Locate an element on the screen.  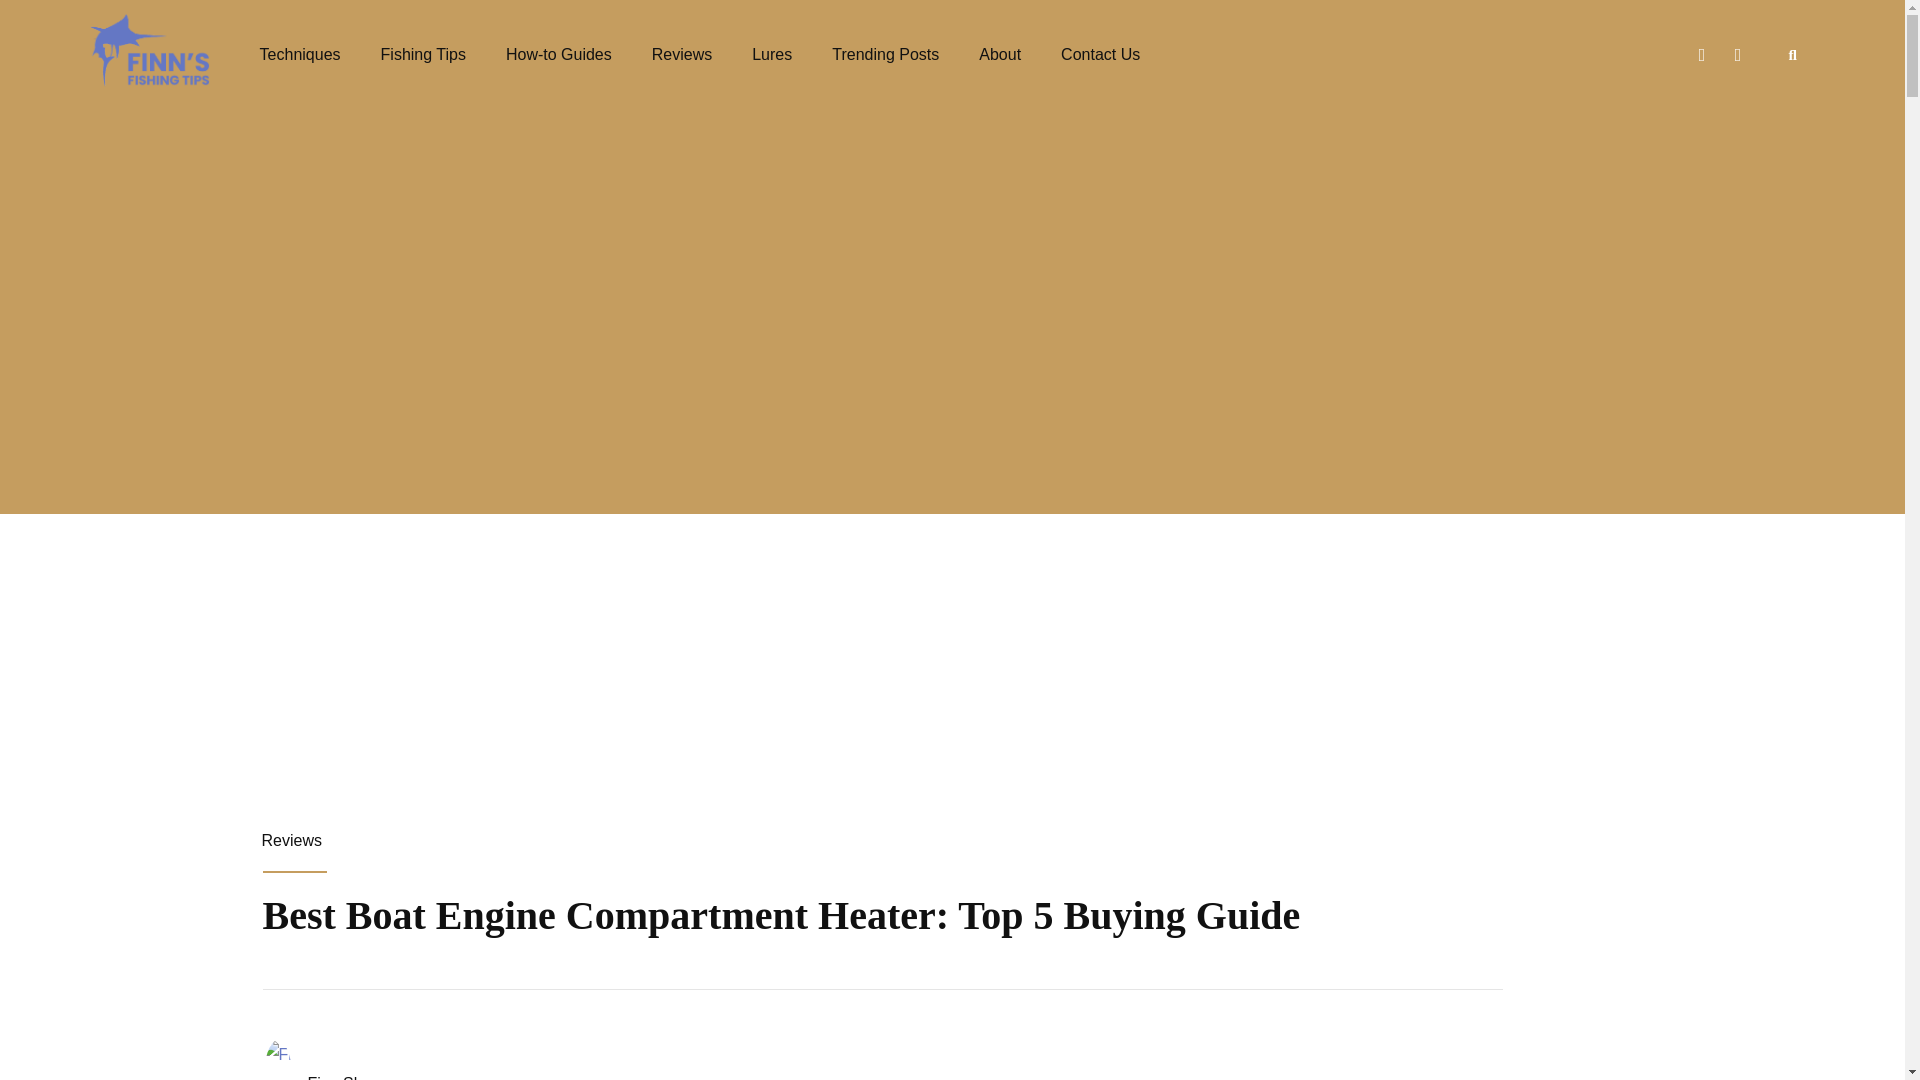
Techniques is located at coordinates (300, 54).